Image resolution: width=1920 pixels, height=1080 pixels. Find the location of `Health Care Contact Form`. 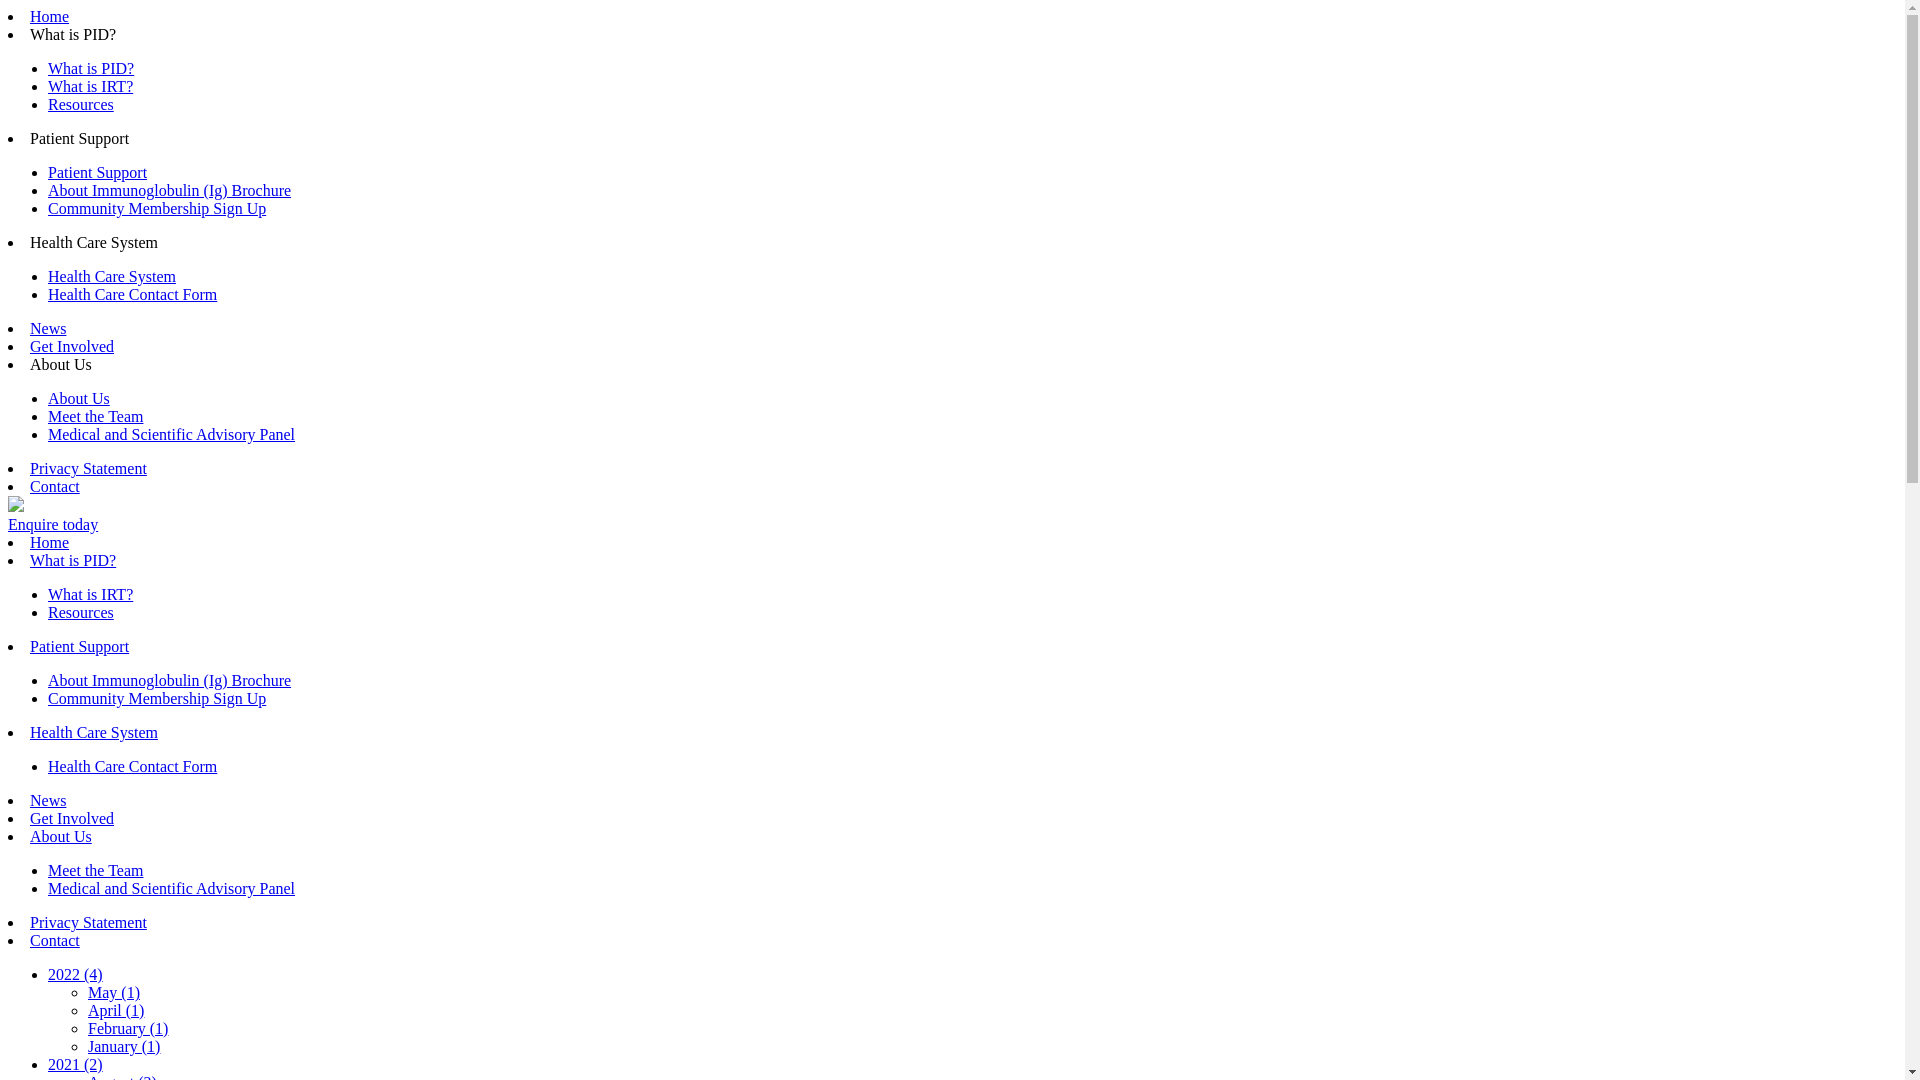

Health Care Contact Form is located at coordinates (132, 294).